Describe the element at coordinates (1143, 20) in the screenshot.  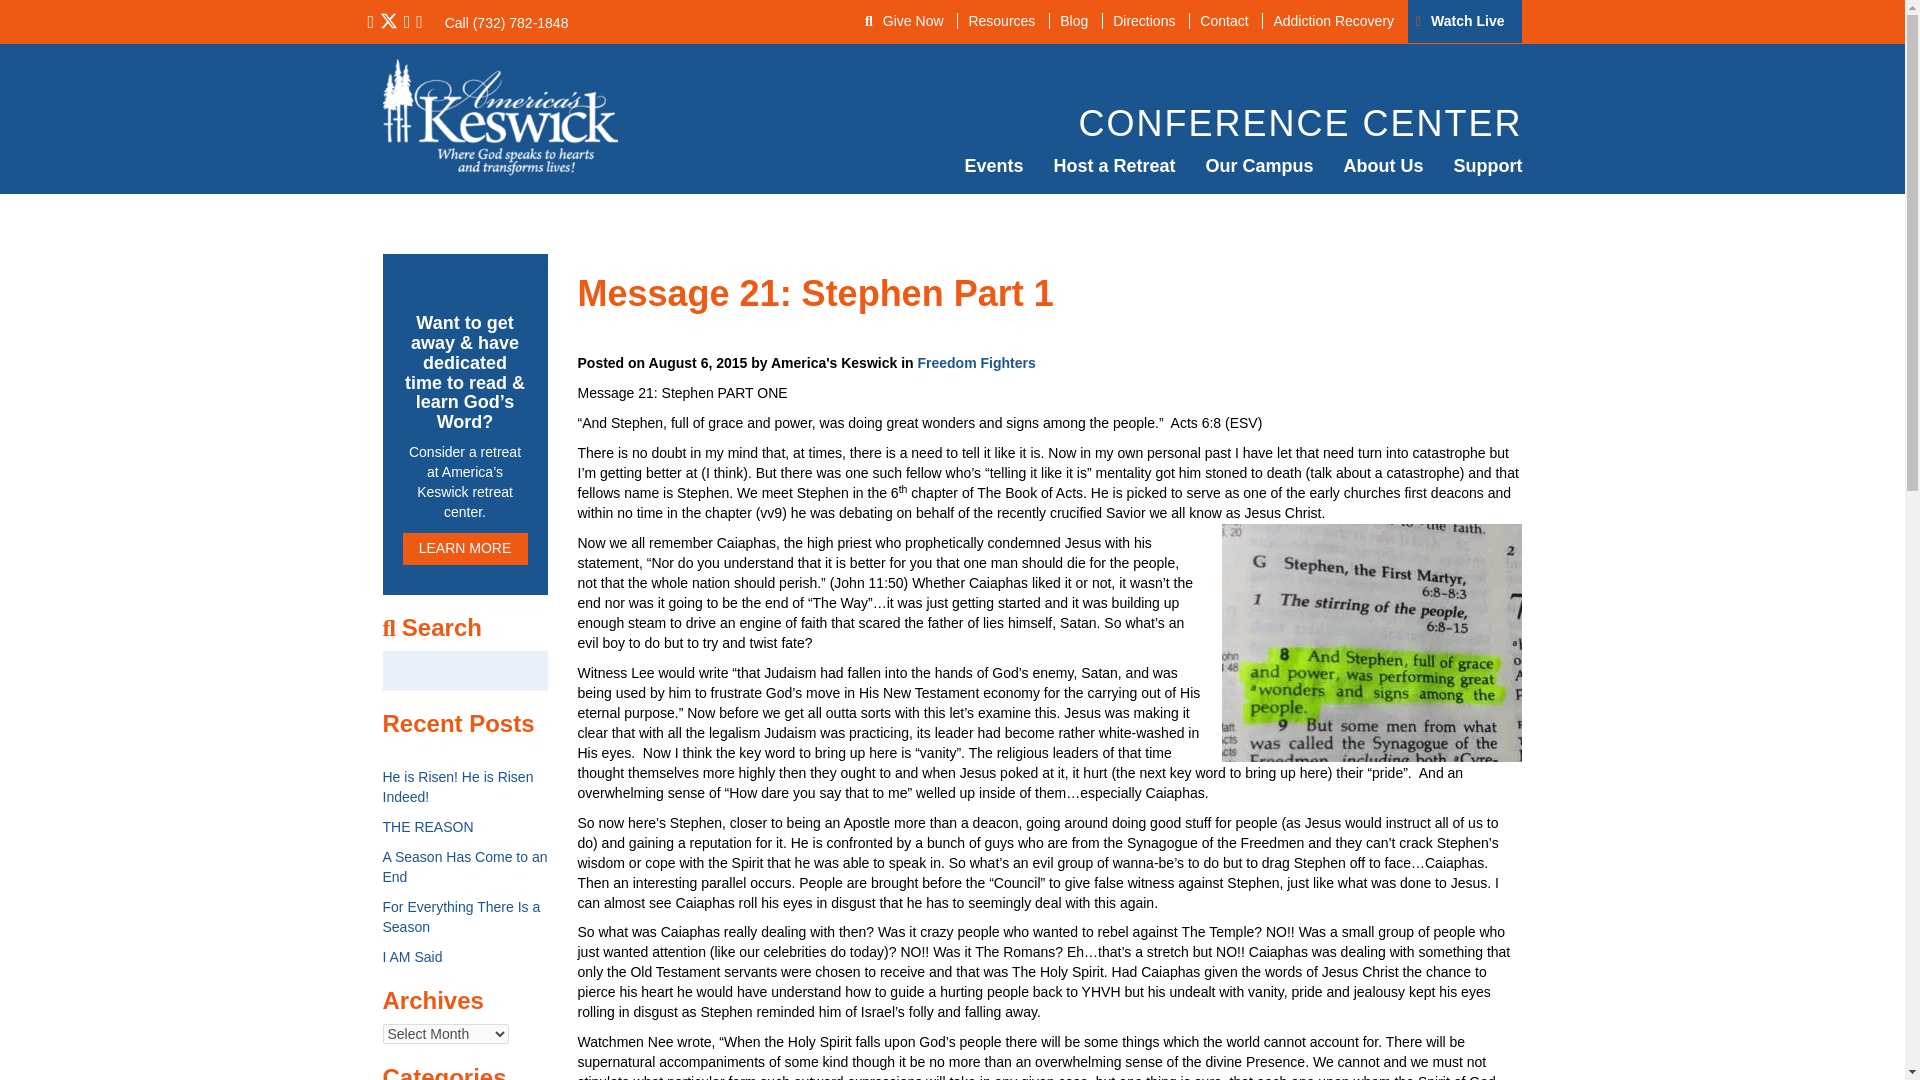
I see `Directions` at that location.